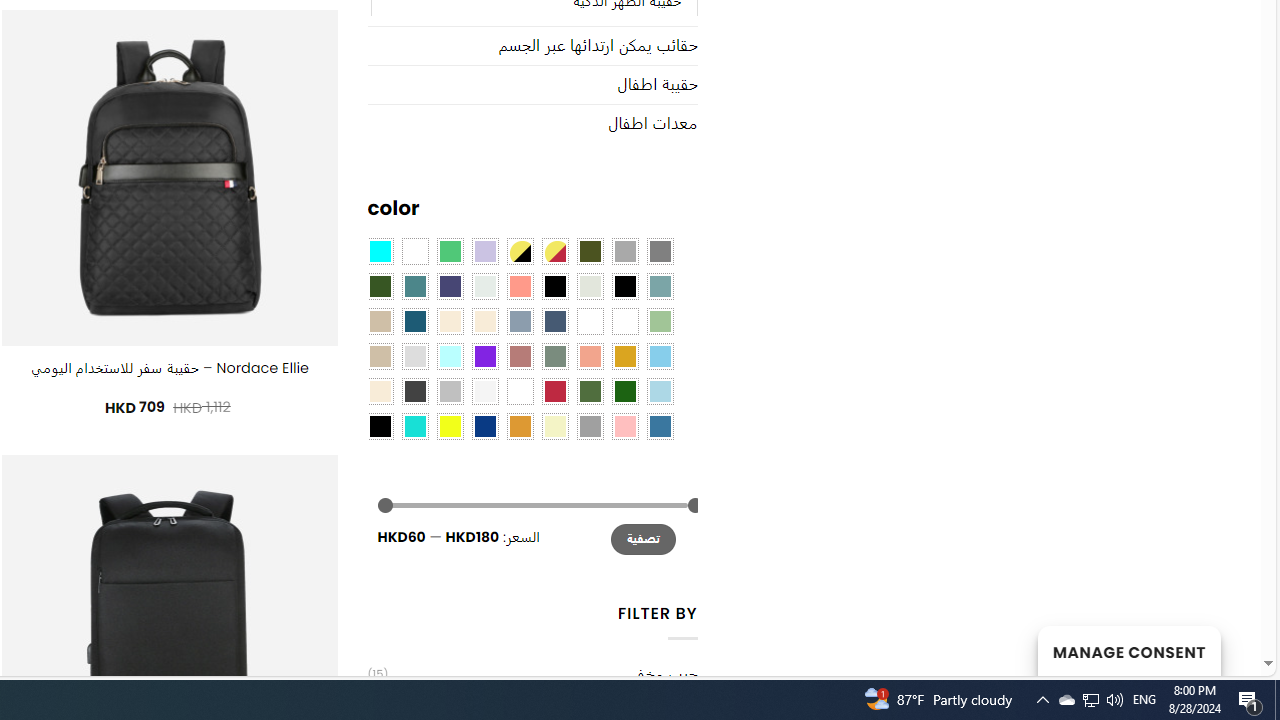 Image resolution: width=1280 pixels, height=720 pixels. I want to click on Khaki, so click(624, 321).